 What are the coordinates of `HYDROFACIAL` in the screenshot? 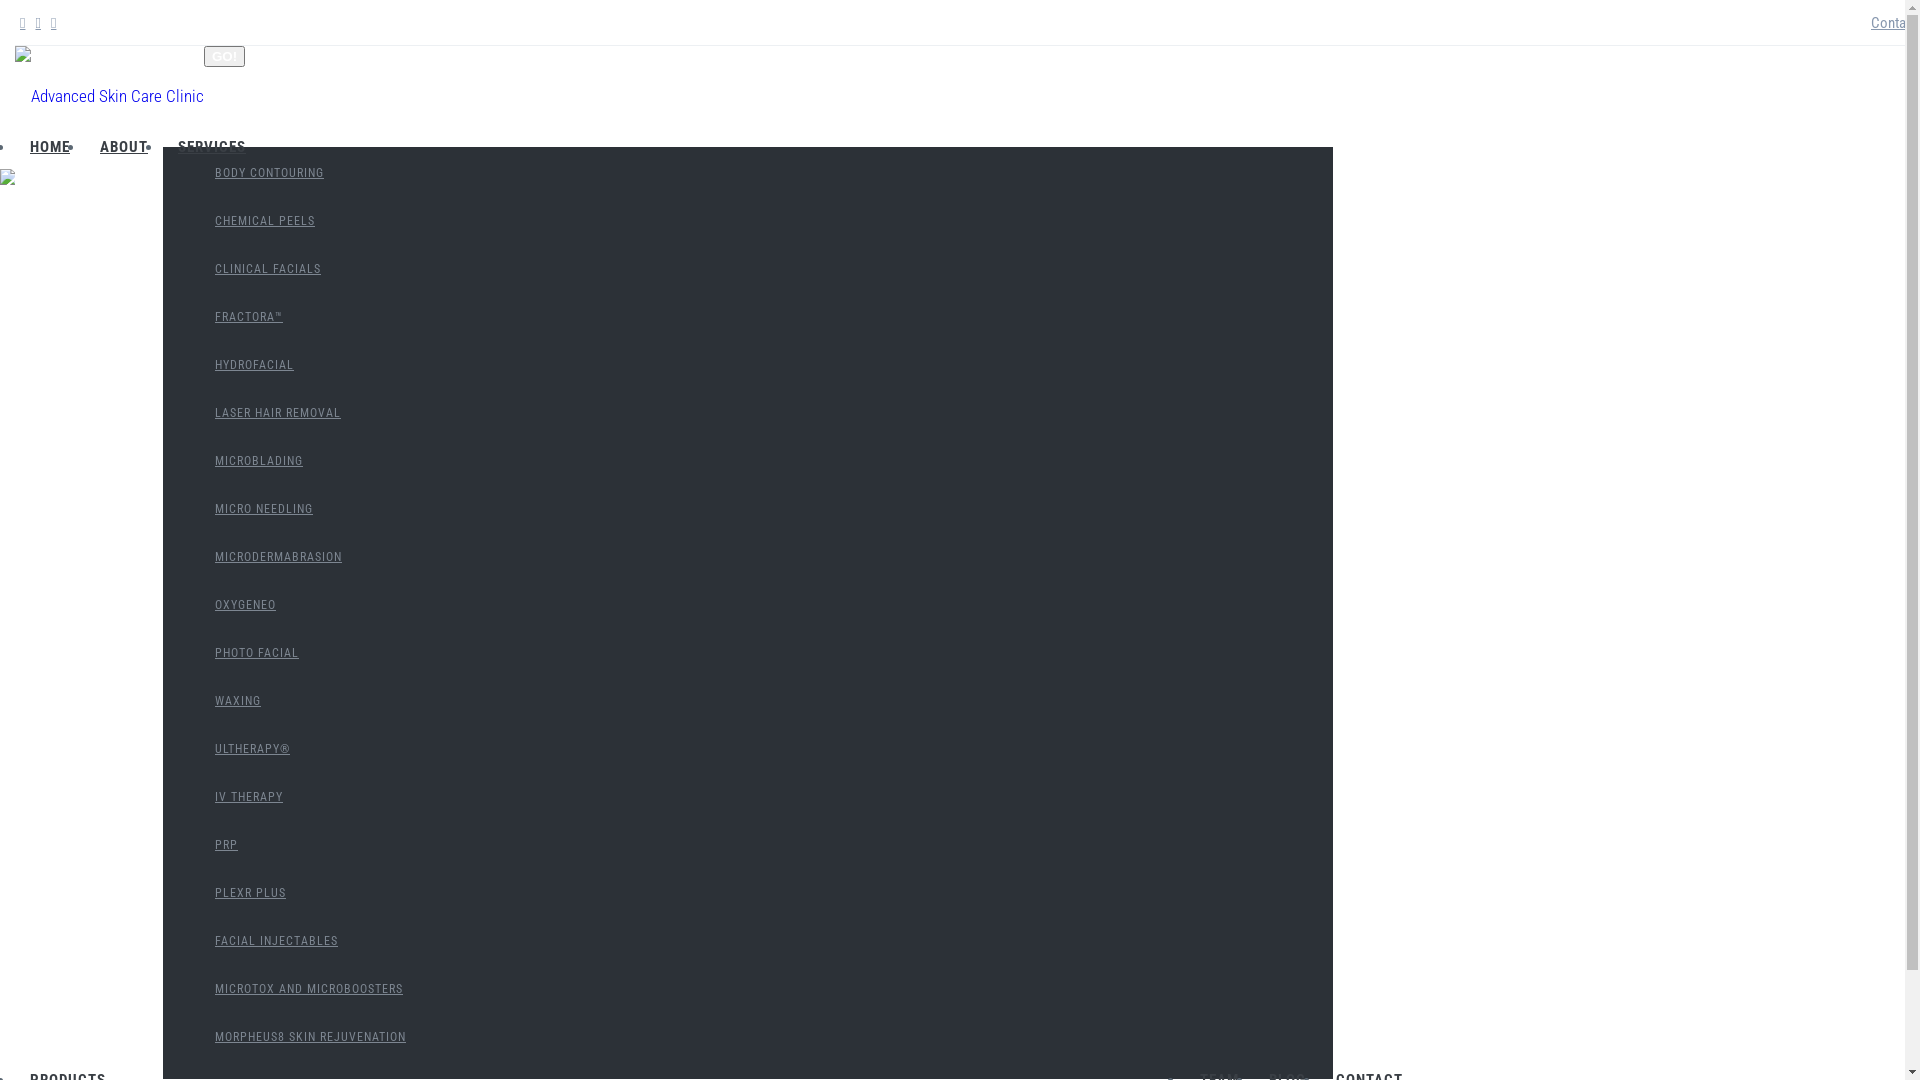 It's located at (254, 365).